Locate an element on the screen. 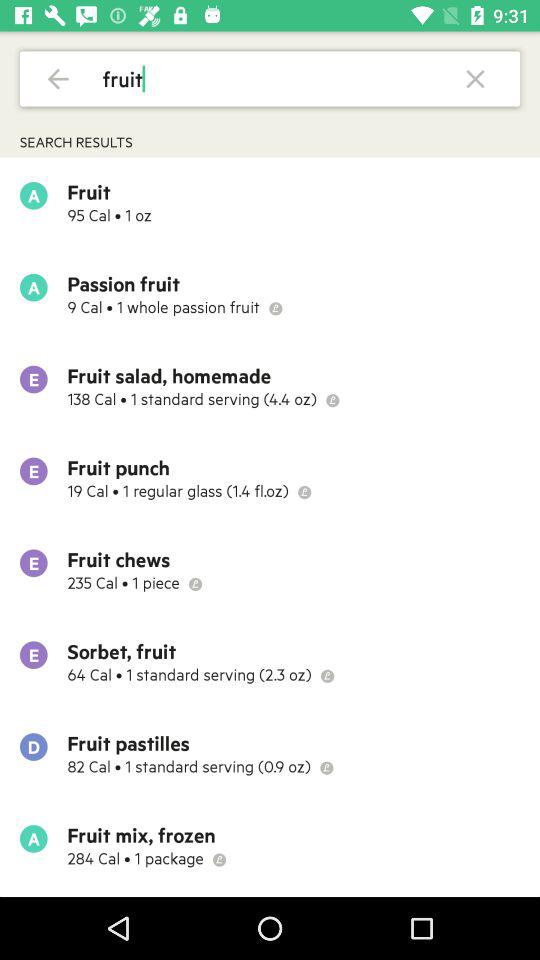 Image resolution: width=540 pixels, height=960 pixels. press item to the right of the fruit icon is located at coordinates (476, 78).